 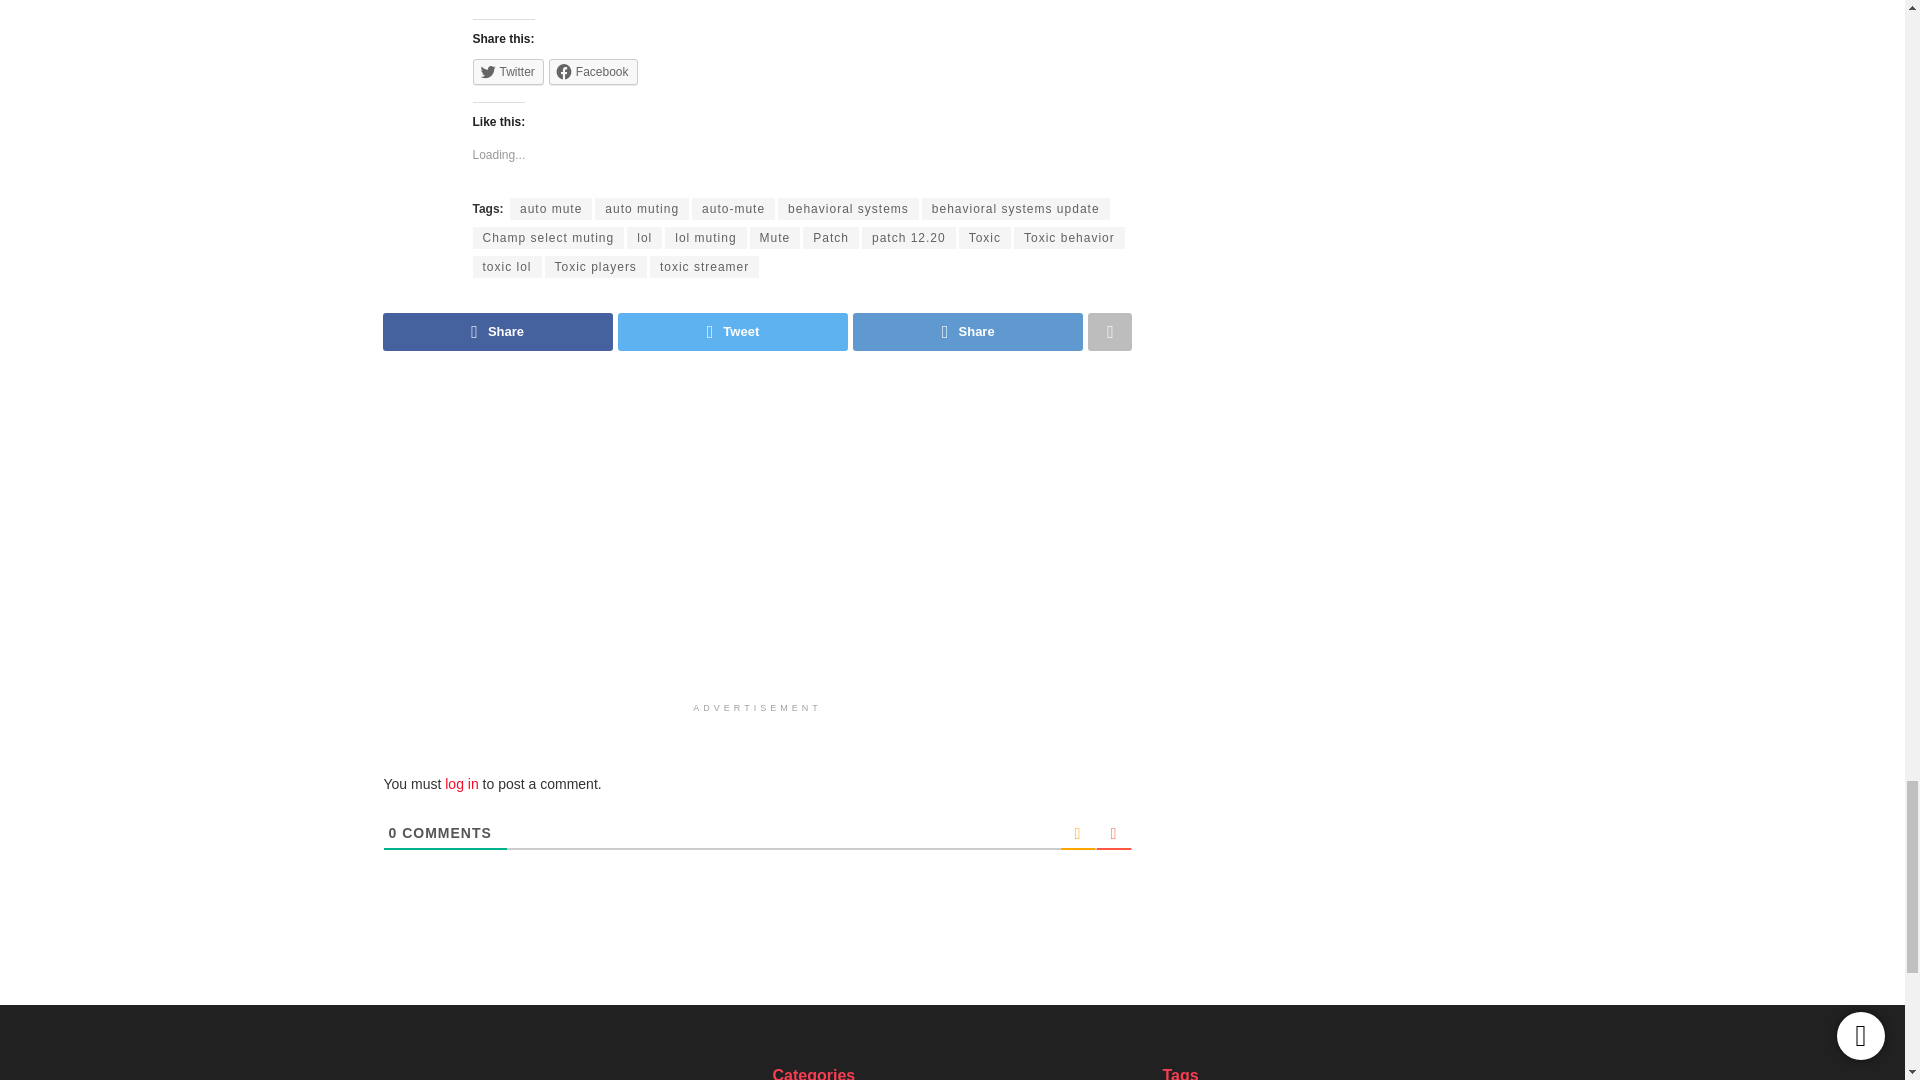 I want to click on Click to share on Facebook, so click(x=593, y=72).